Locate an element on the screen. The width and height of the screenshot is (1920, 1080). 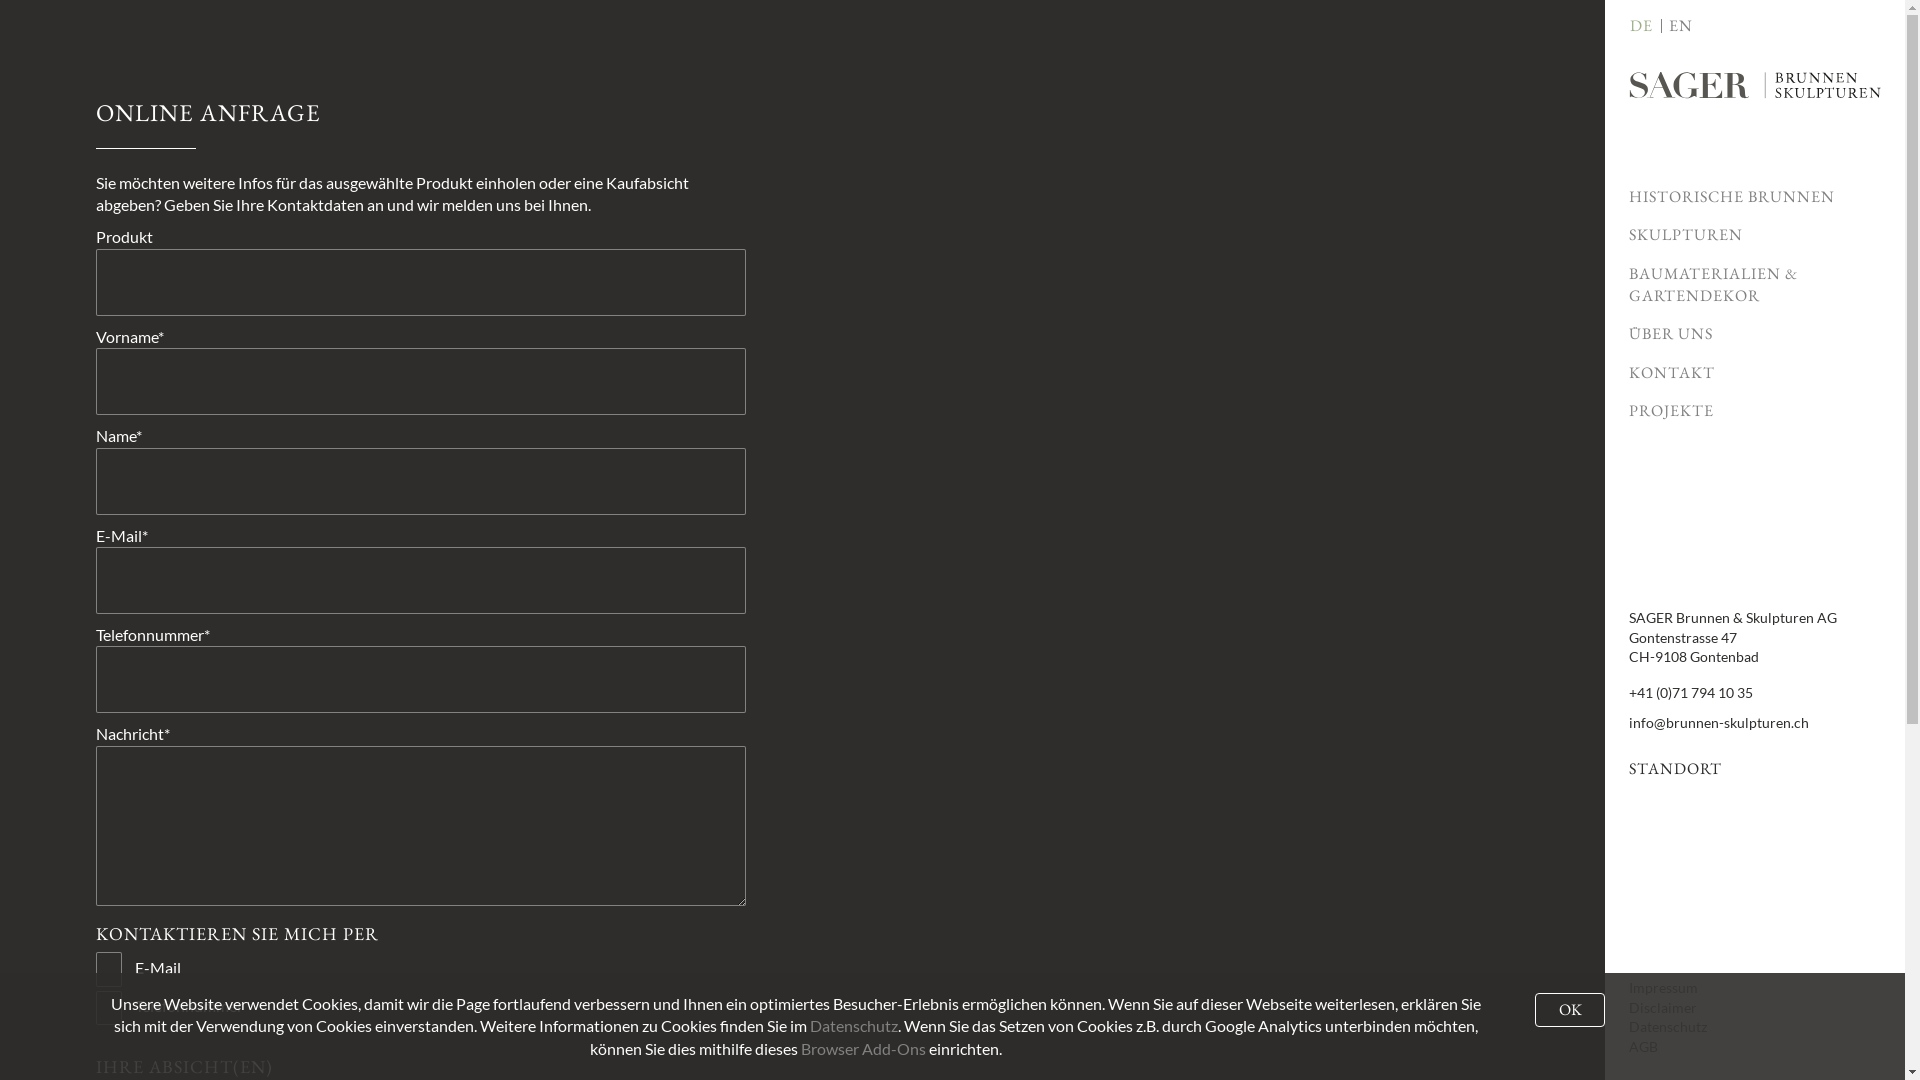
EN is located at coordinates (1681, 26).